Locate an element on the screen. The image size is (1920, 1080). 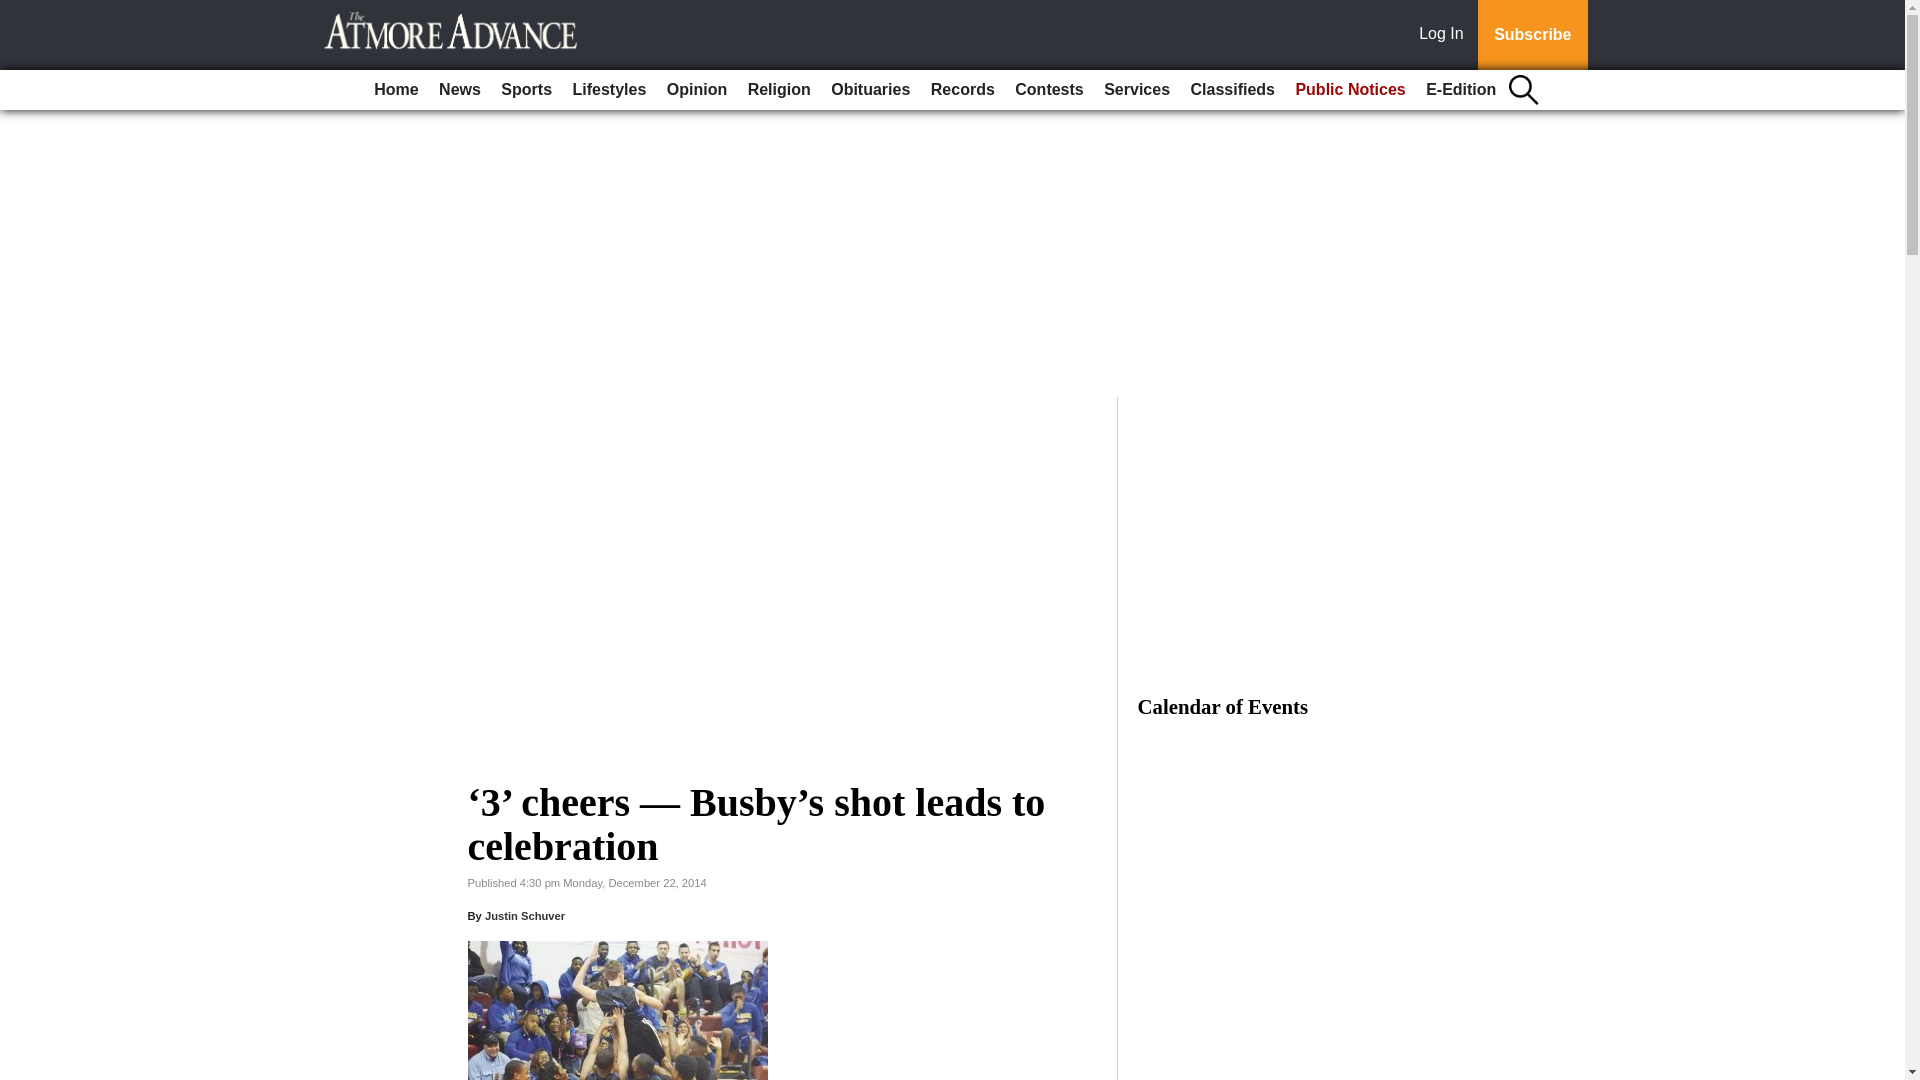
Subscribe is located at coordinates (1532, 35).